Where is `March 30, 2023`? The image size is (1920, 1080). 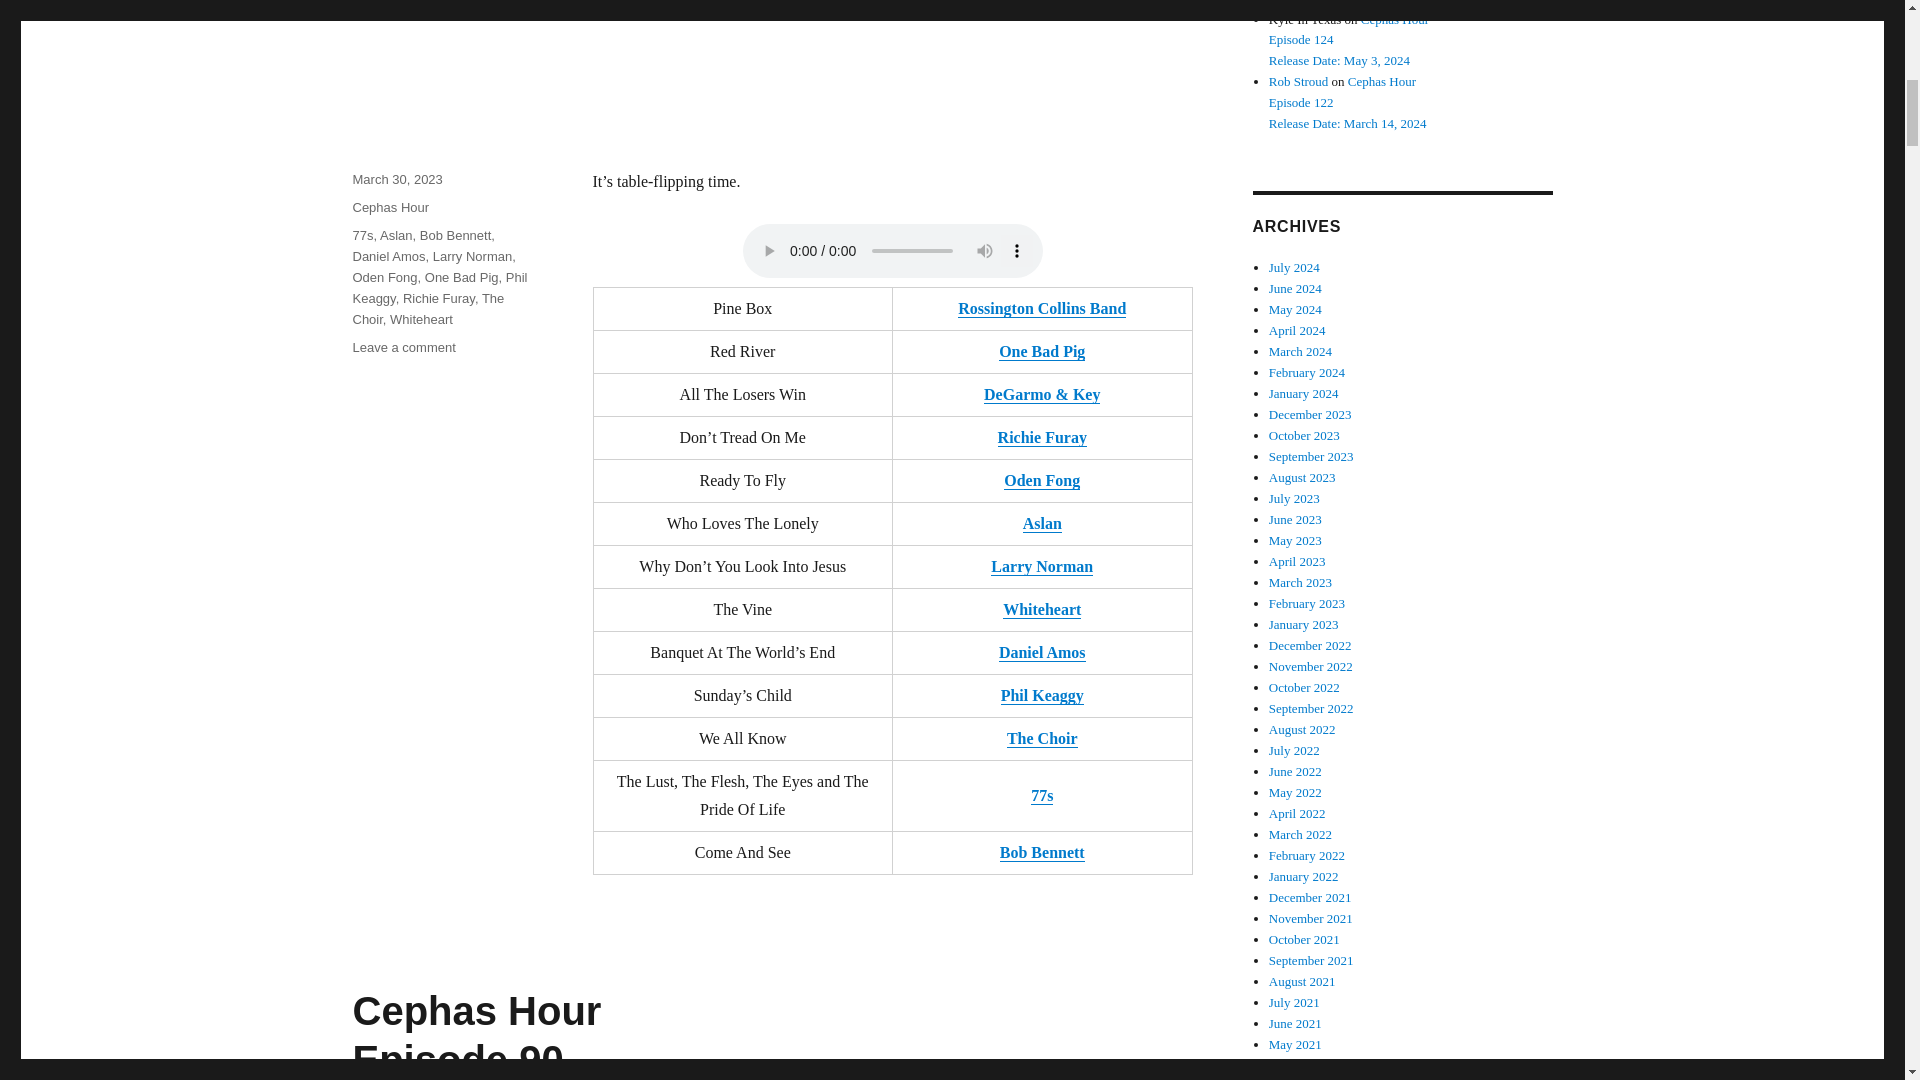
March 30, 2023 is located at coordinates (396, 178).